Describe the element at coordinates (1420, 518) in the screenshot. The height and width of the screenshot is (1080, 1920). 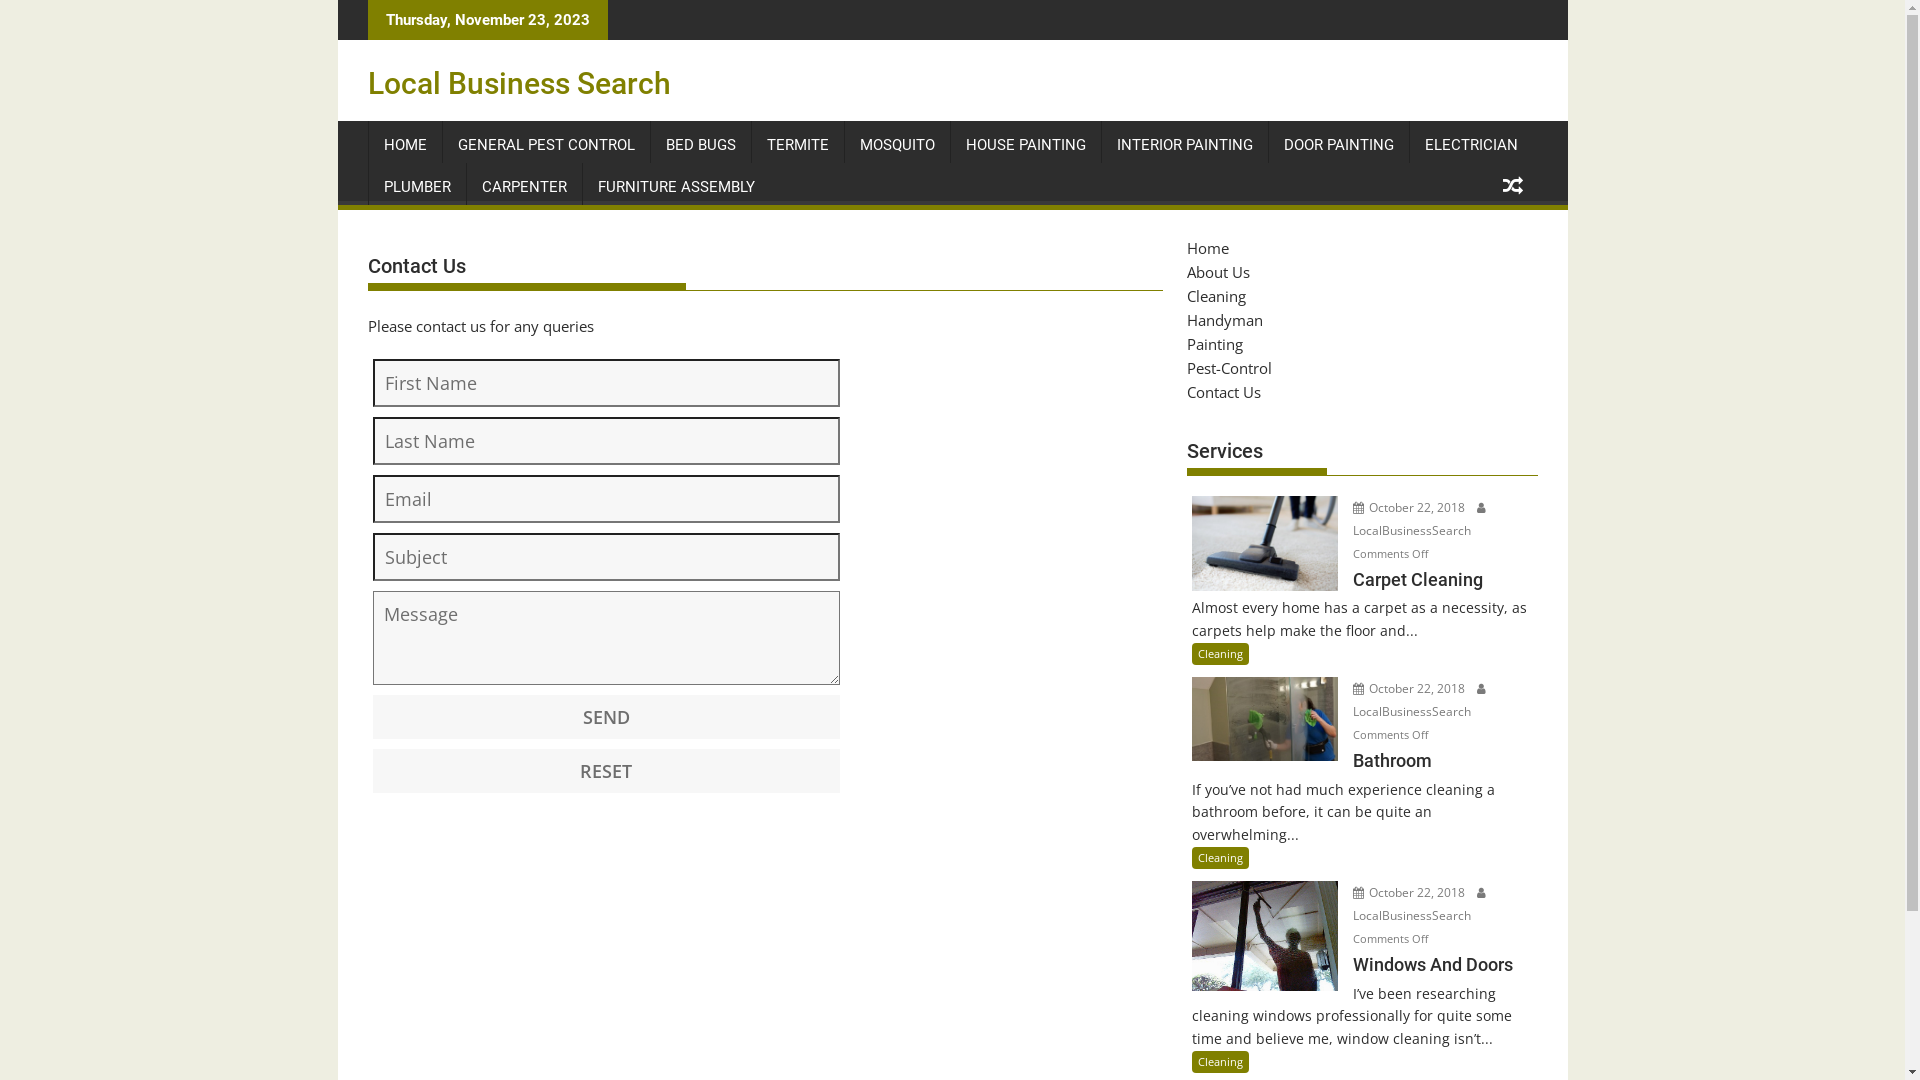
I see `LocalBusinessSearch` at that location.